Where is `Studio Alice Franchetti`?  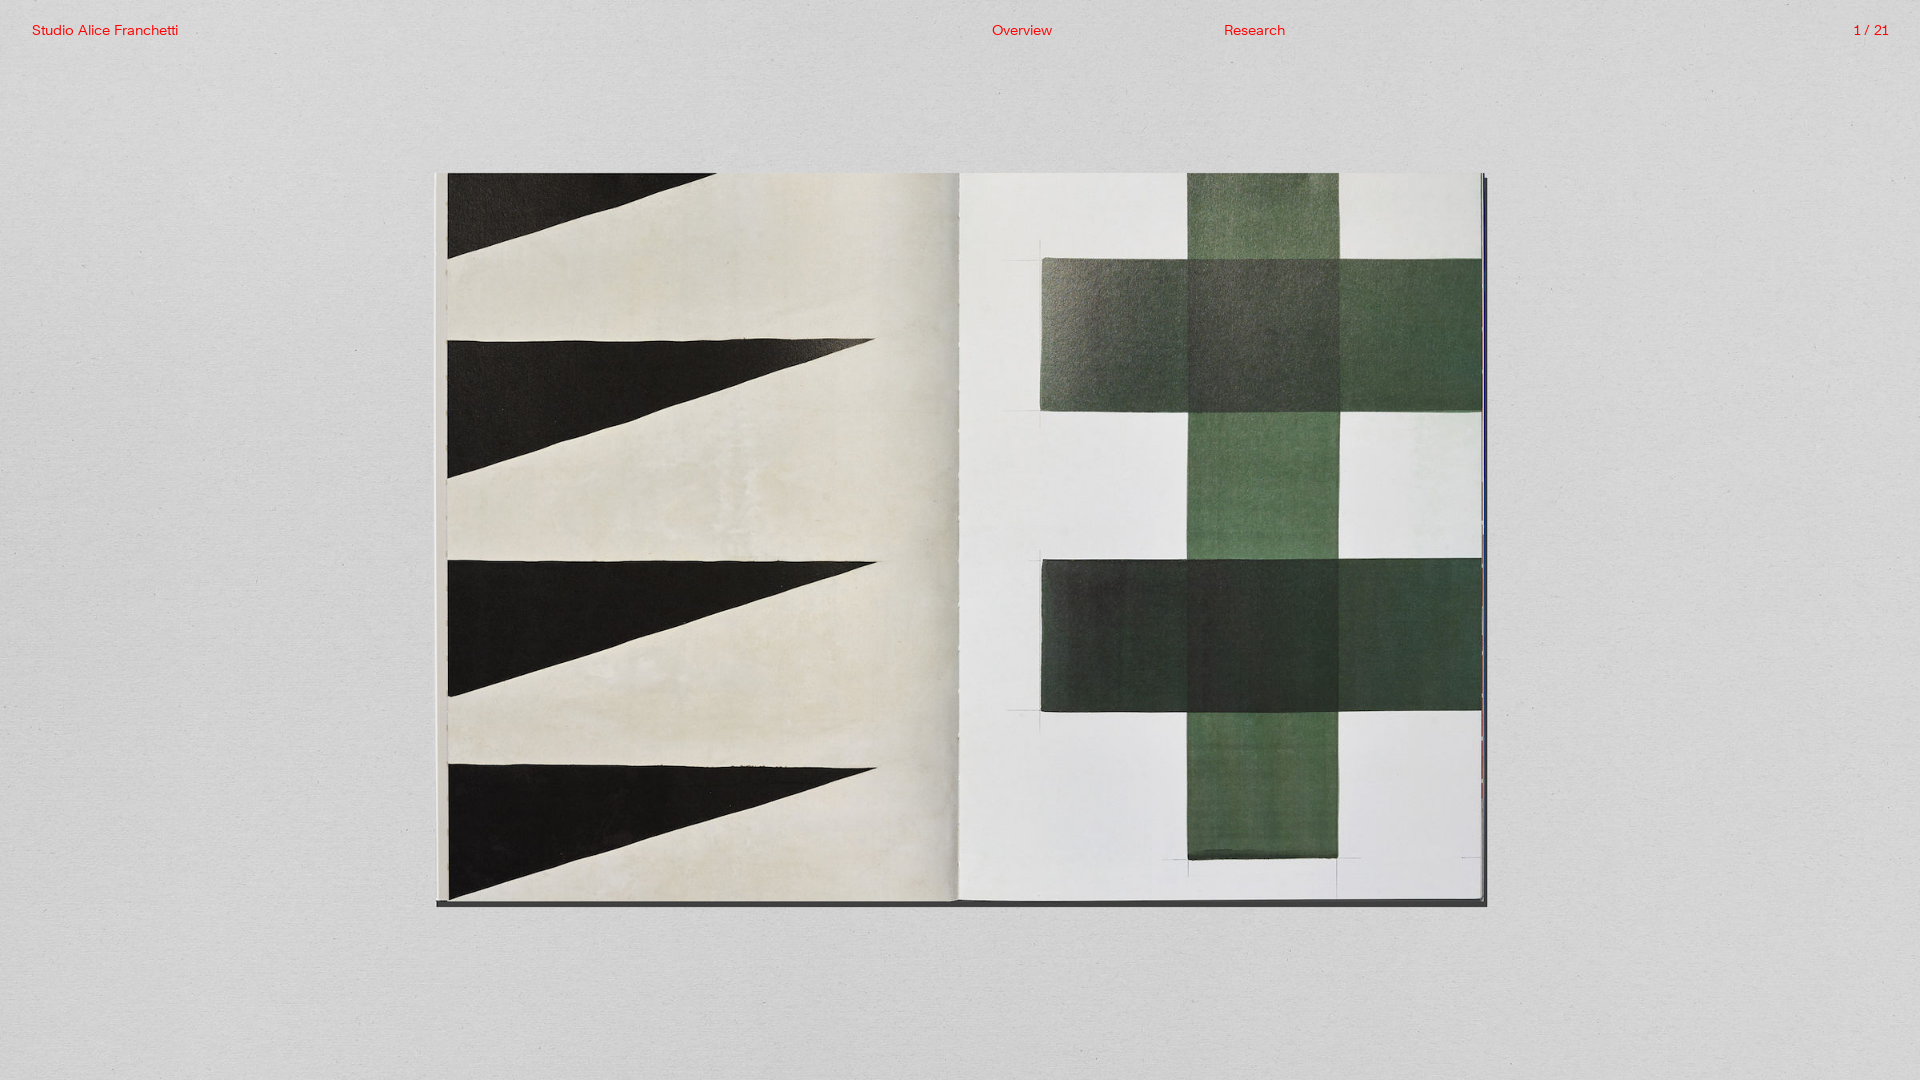 Studio Alice Franchetti is located at coordinates (105, 31).